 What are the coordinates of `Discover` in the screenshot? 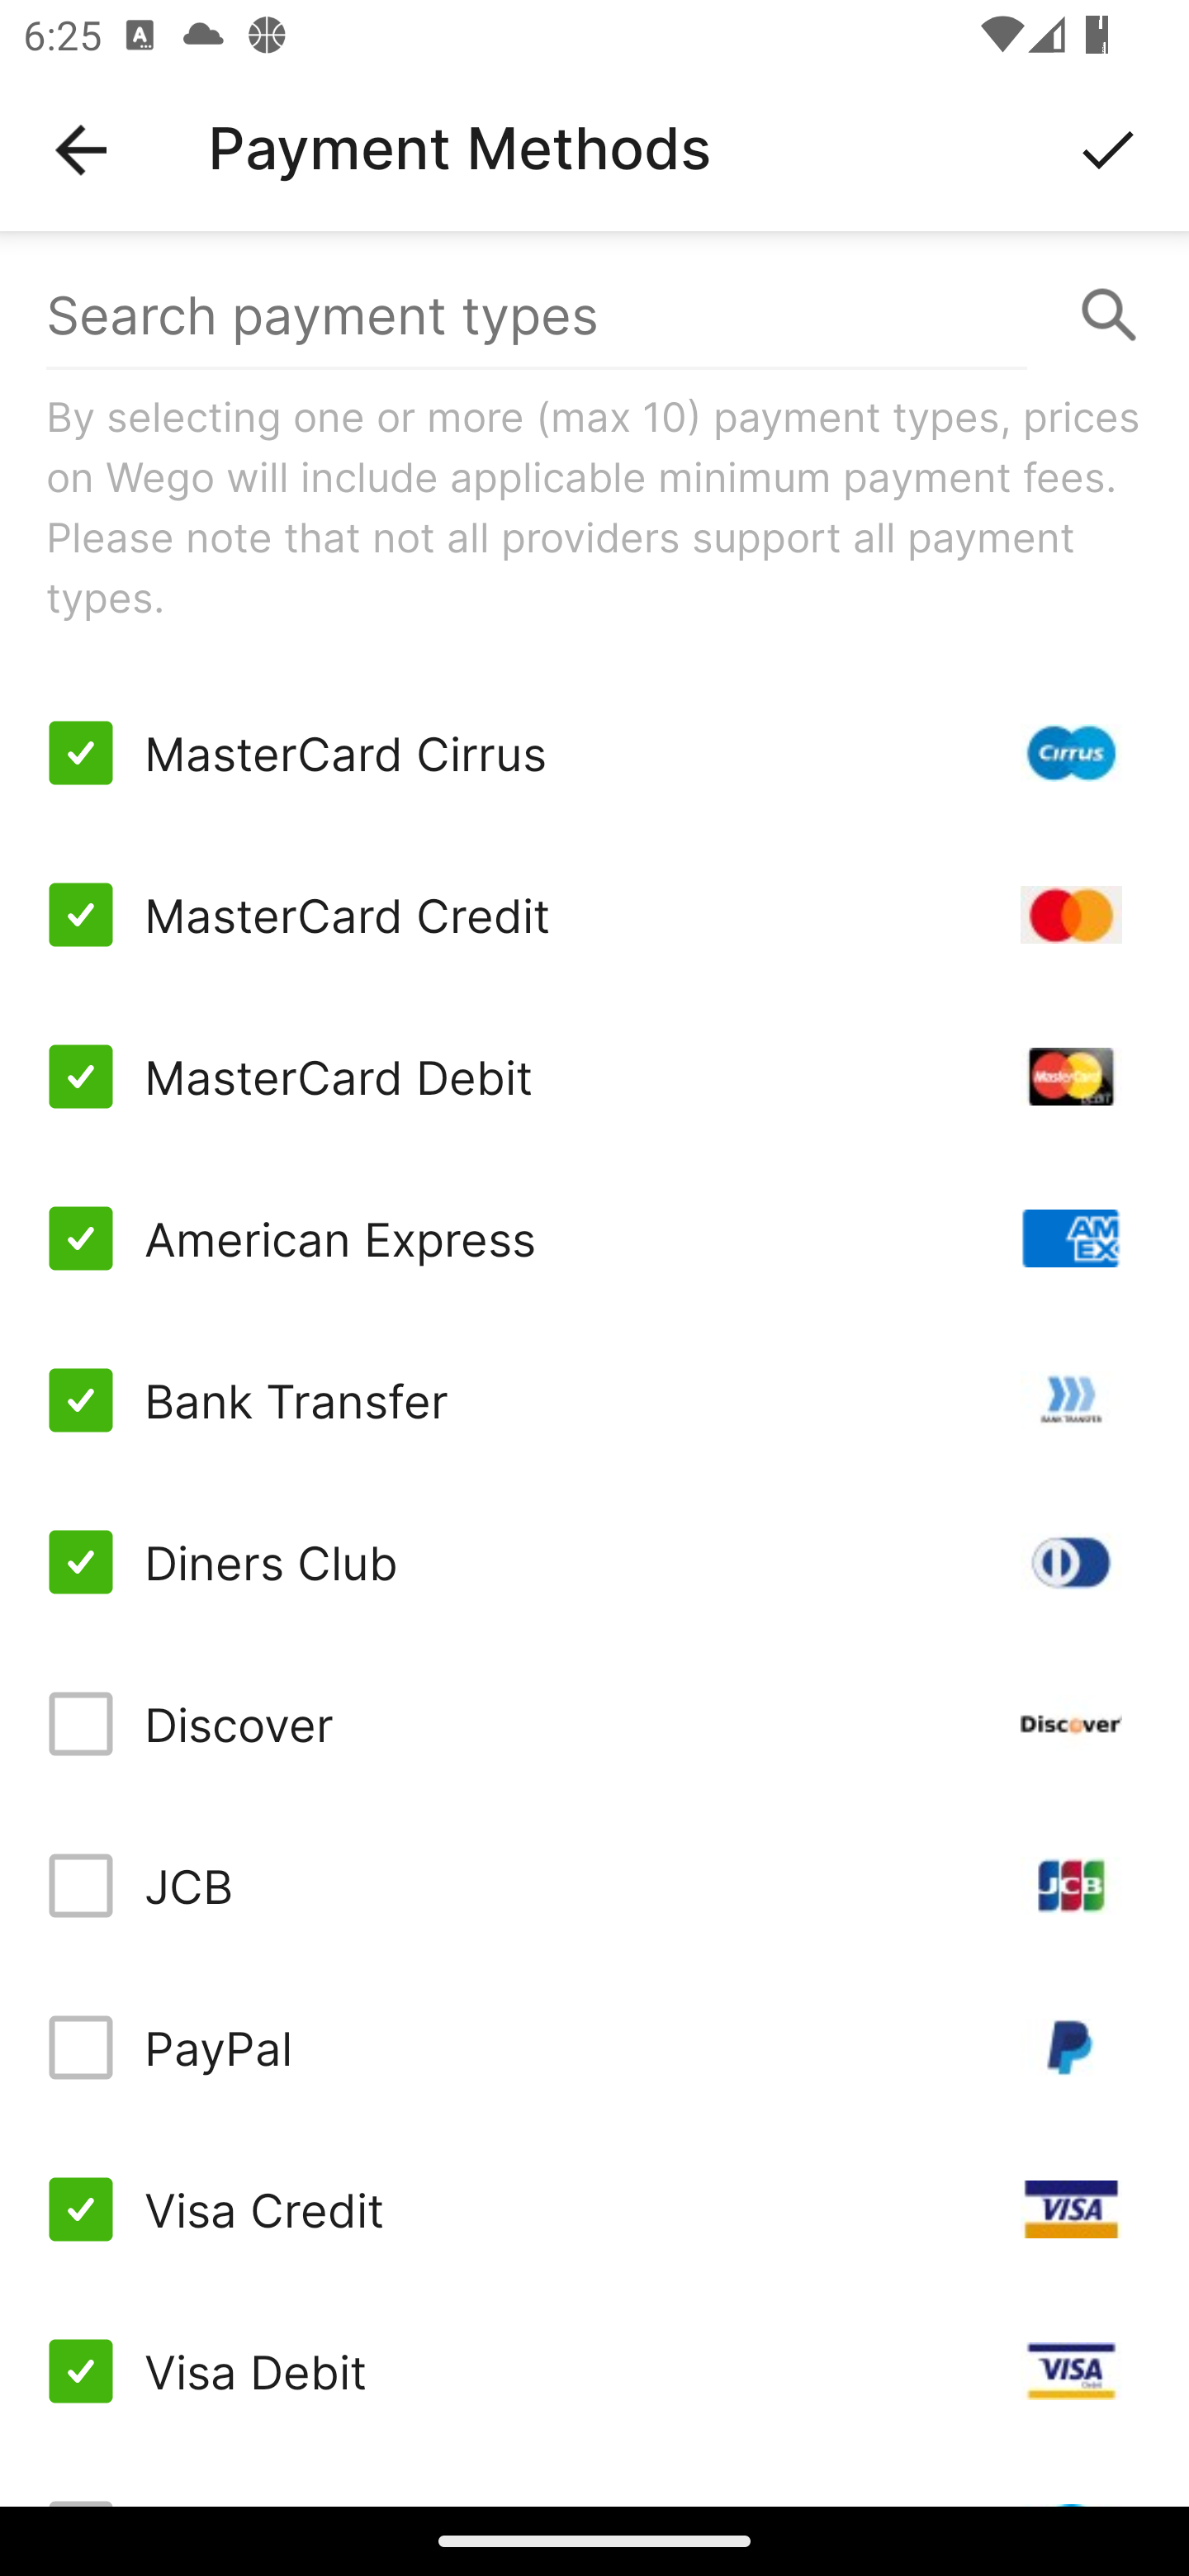 It's located at (594, 1724).